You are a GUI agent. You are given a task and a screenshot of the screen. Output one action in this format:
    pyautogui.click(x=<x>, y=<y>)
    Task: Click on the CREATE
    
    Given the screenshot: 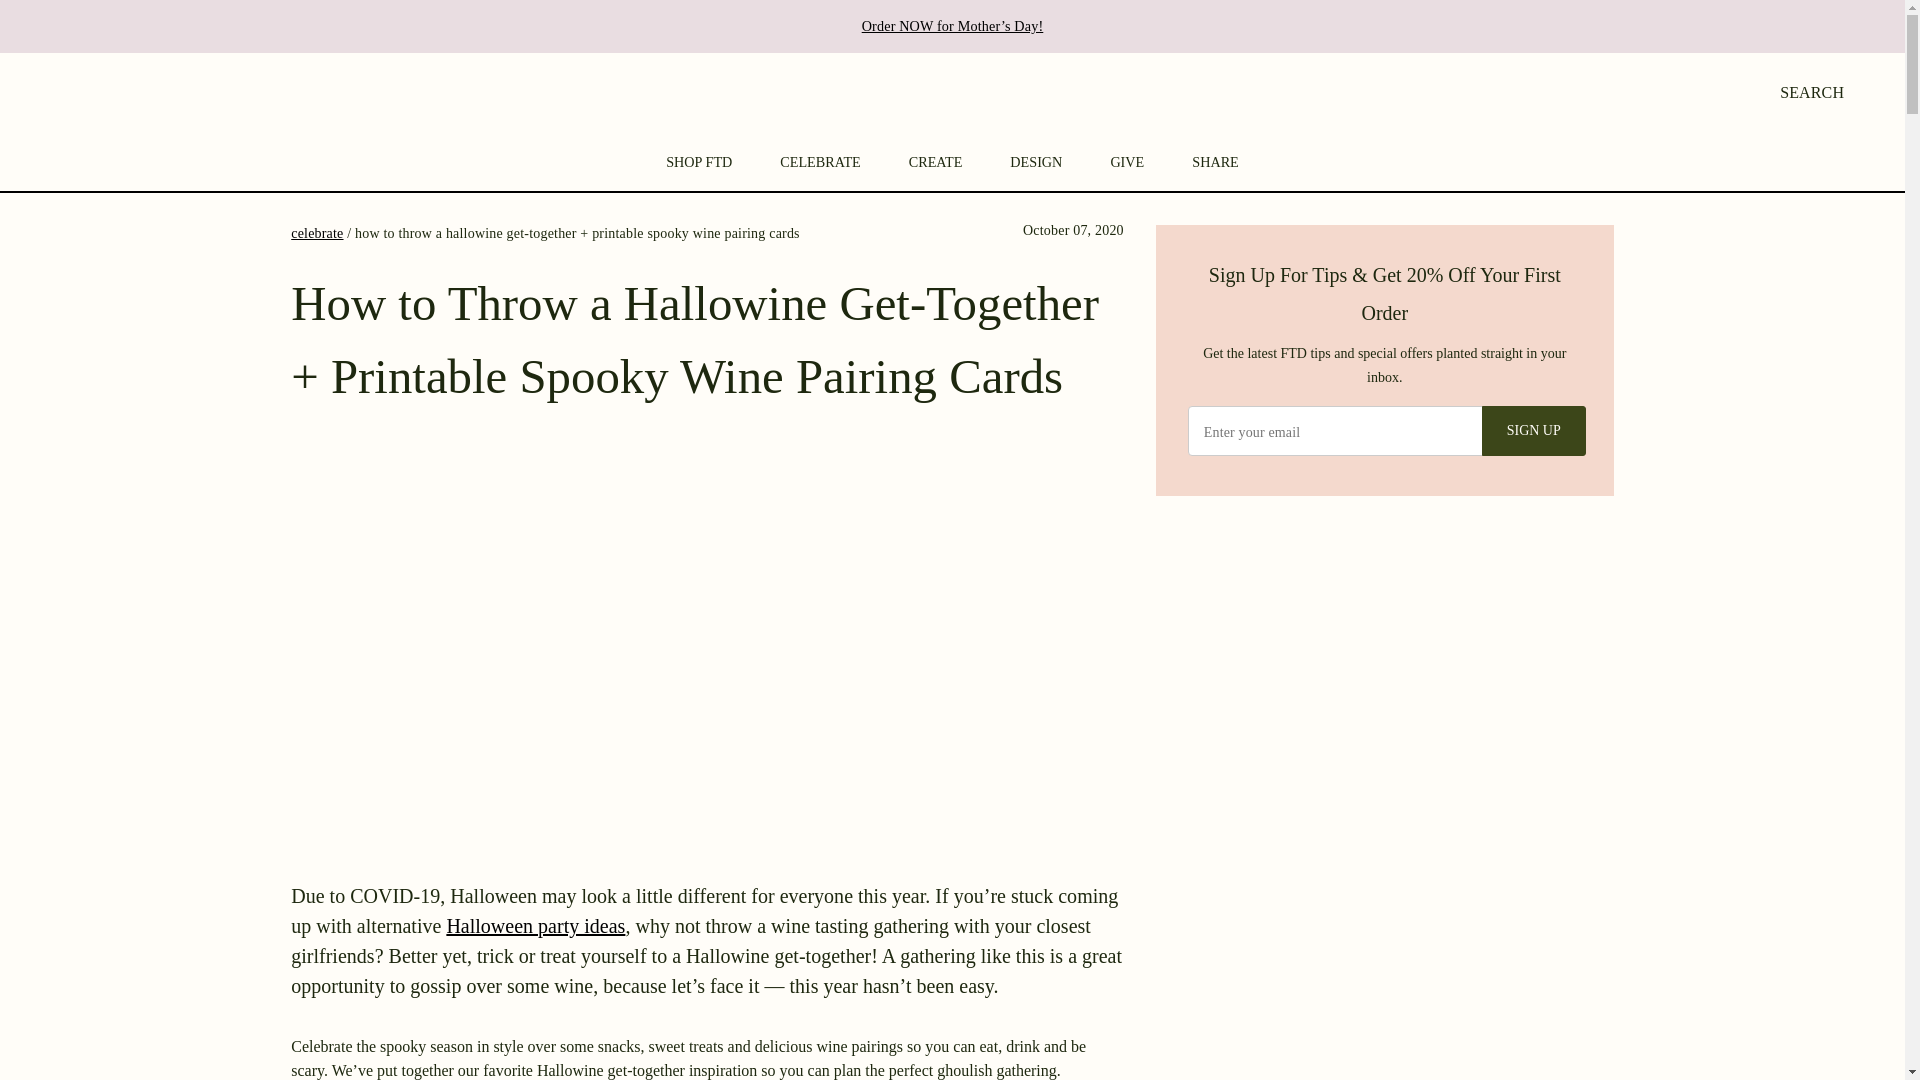 What is the action you would take?
    pyautogui.click(x=936, y=164)
    